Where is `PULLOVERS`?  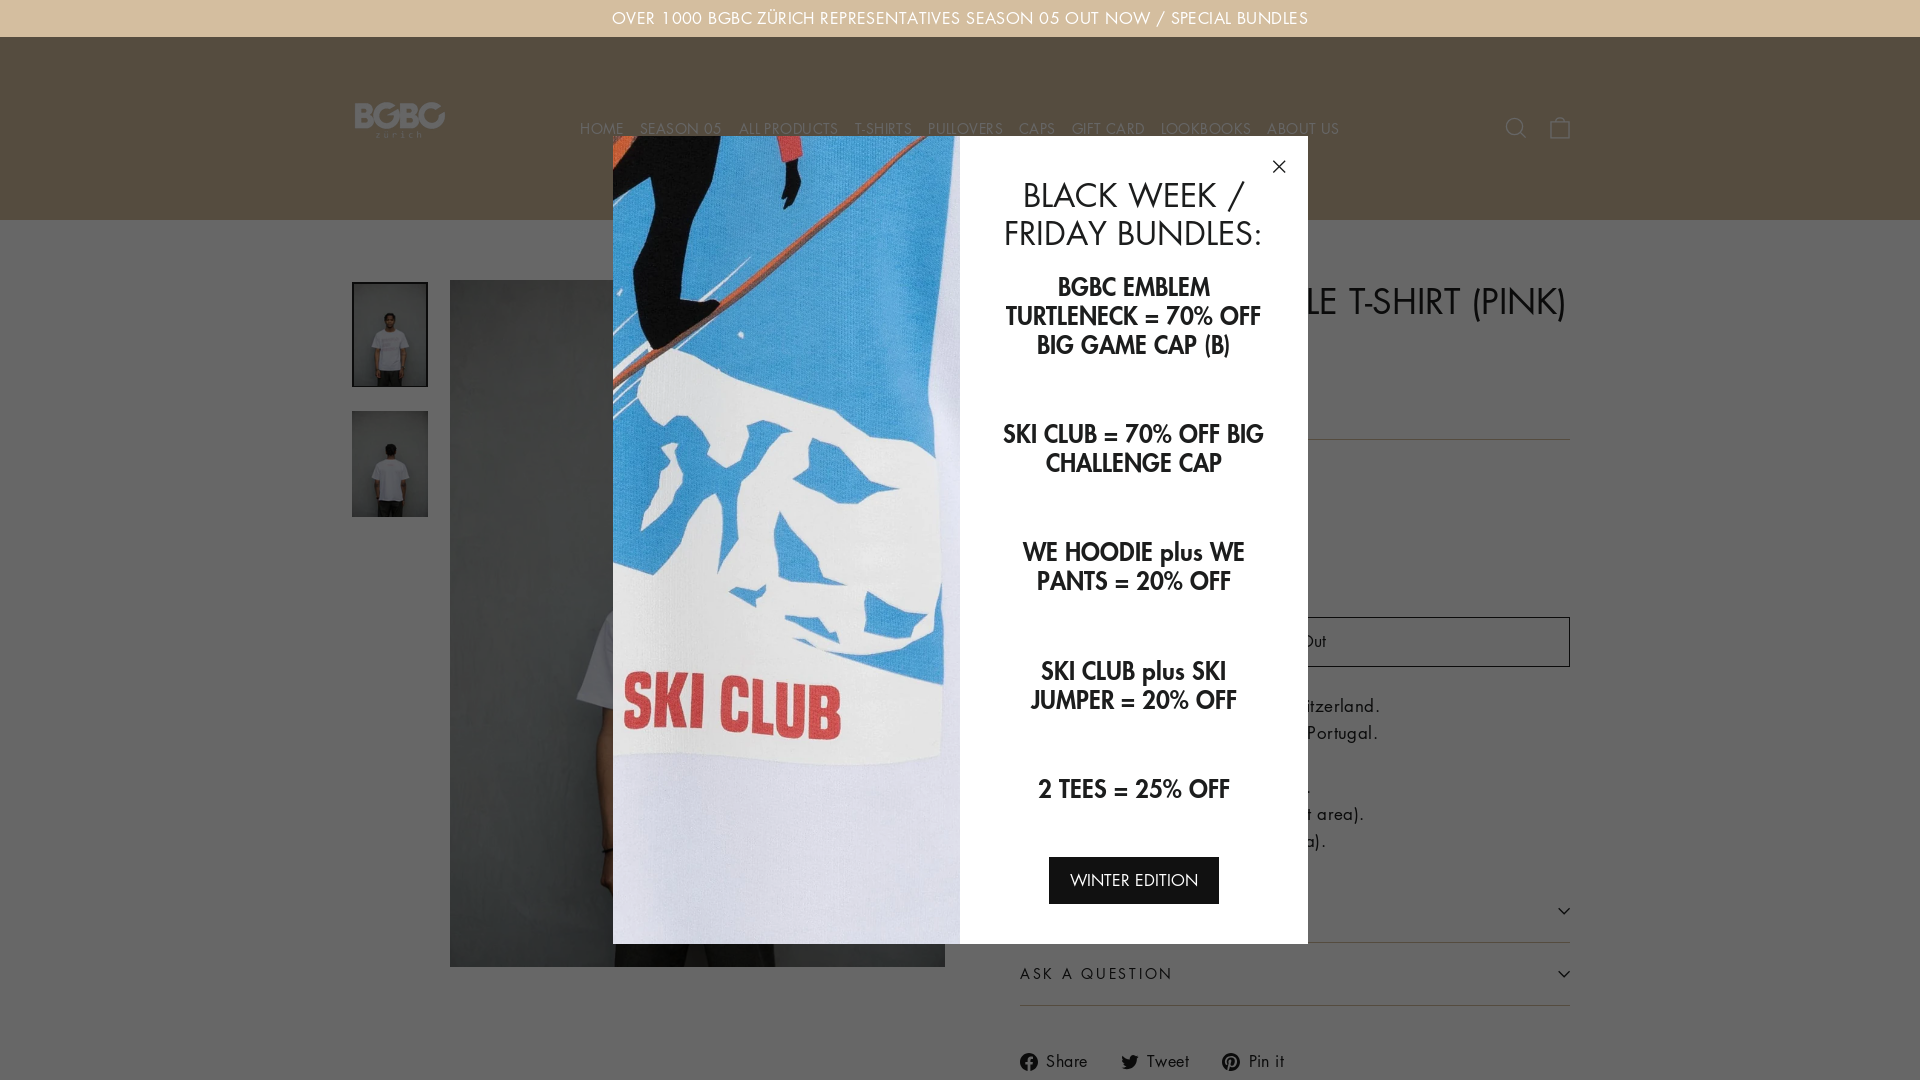 PULLOVERS is located at coordinates (966, 128).